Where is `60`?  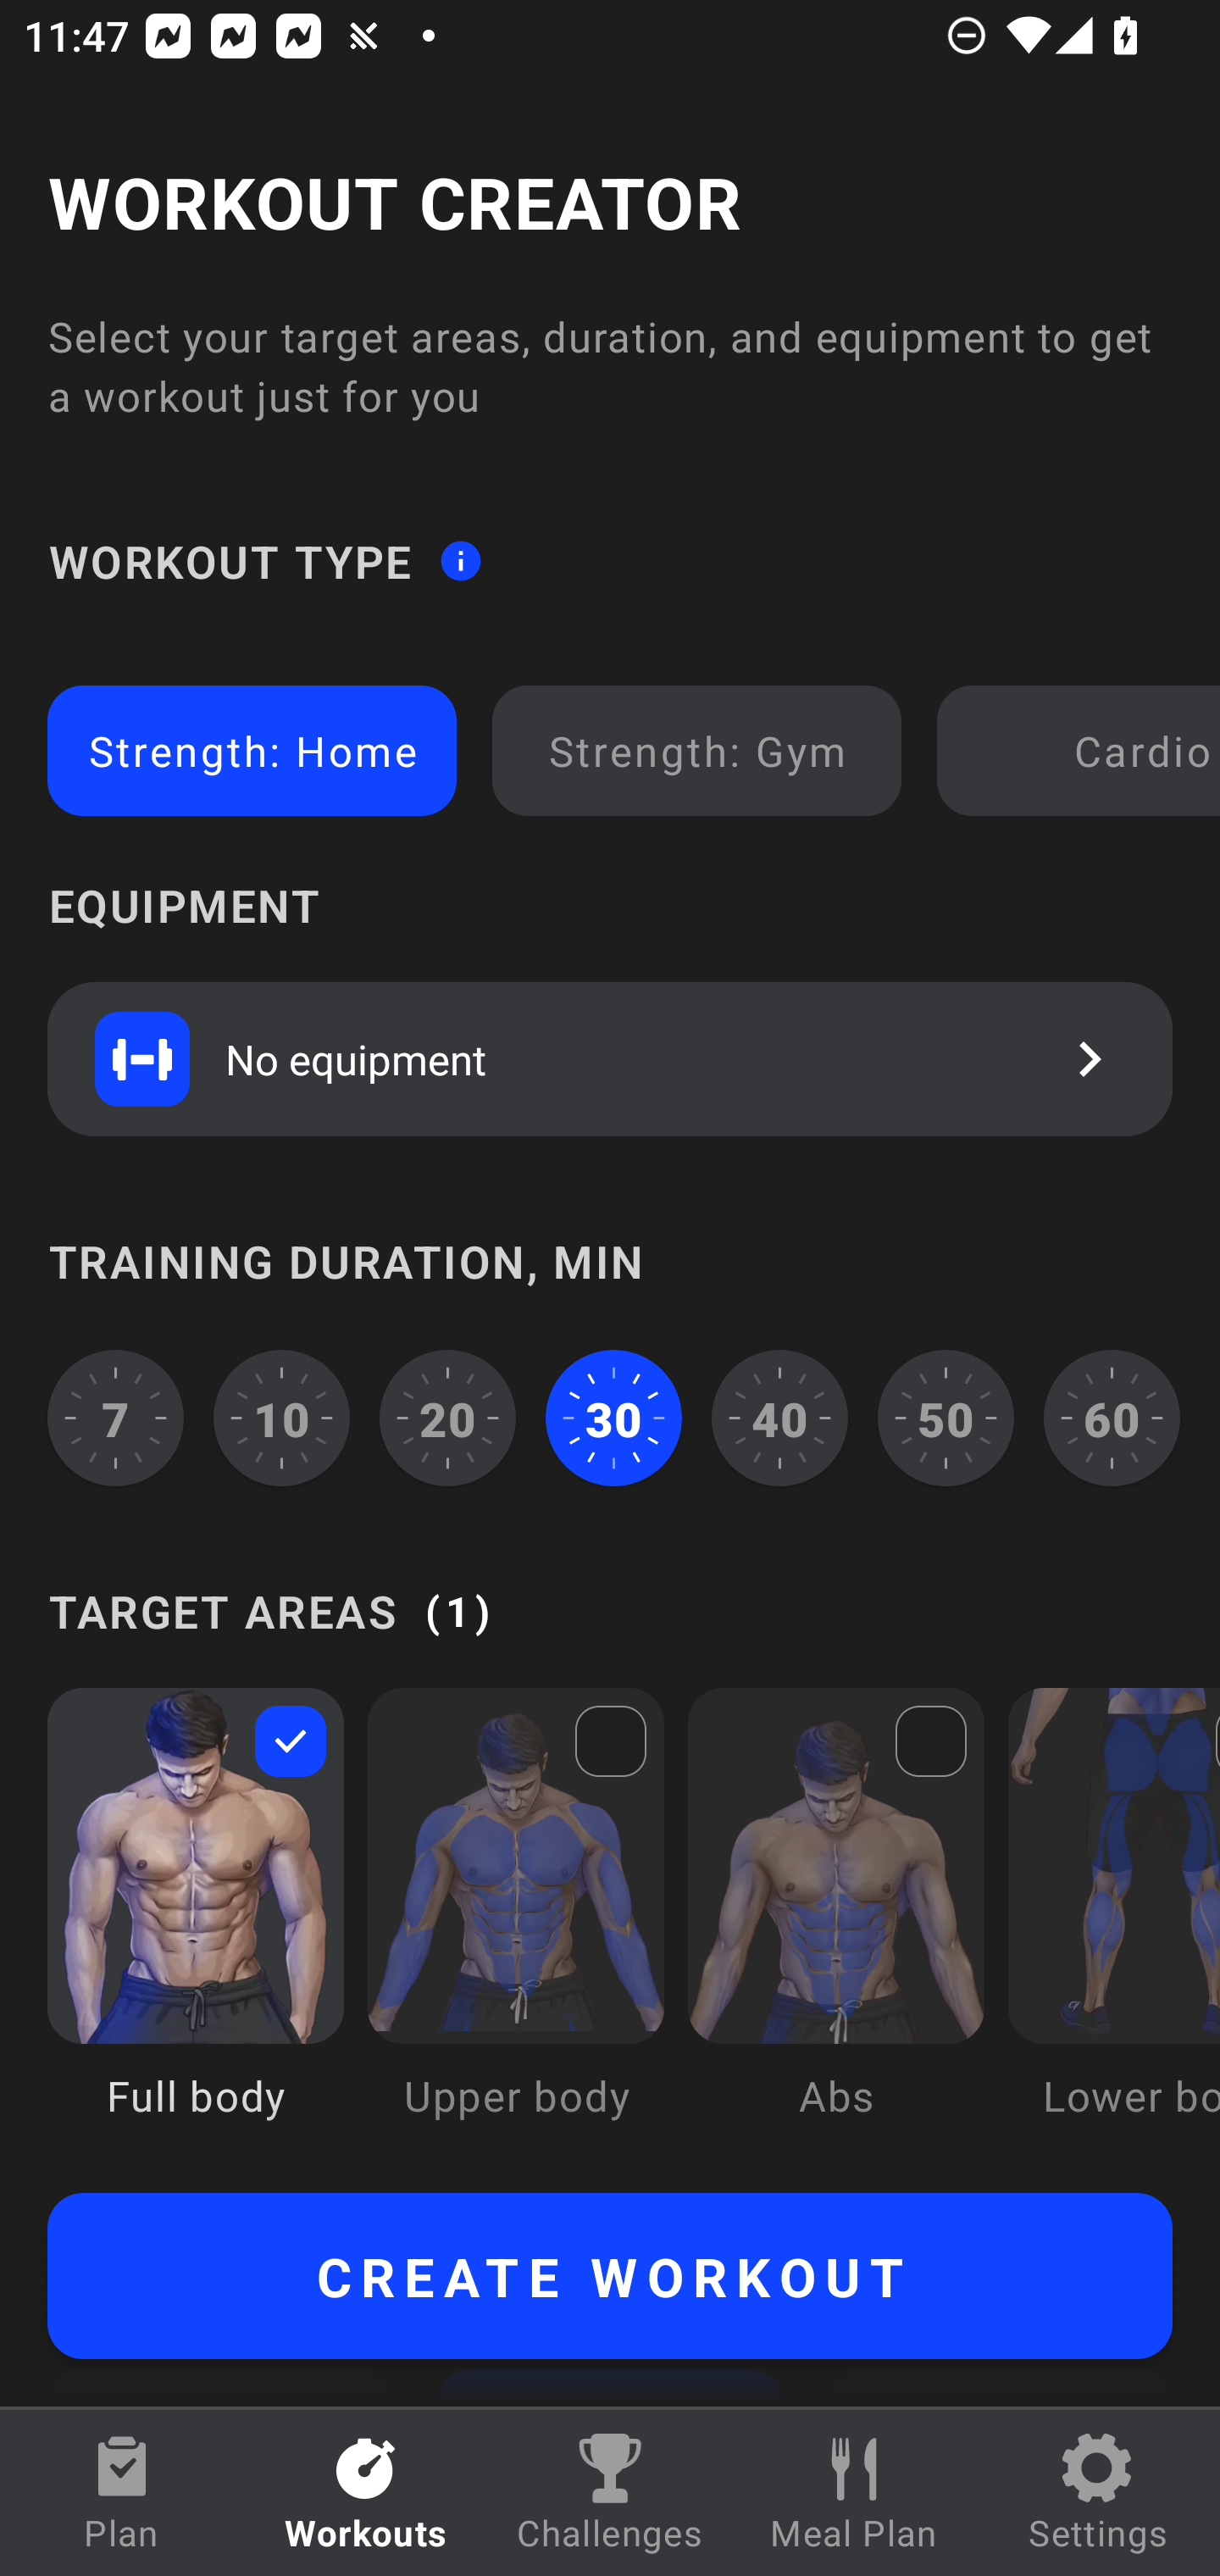
60 is located at coordinates (1112, 1418).